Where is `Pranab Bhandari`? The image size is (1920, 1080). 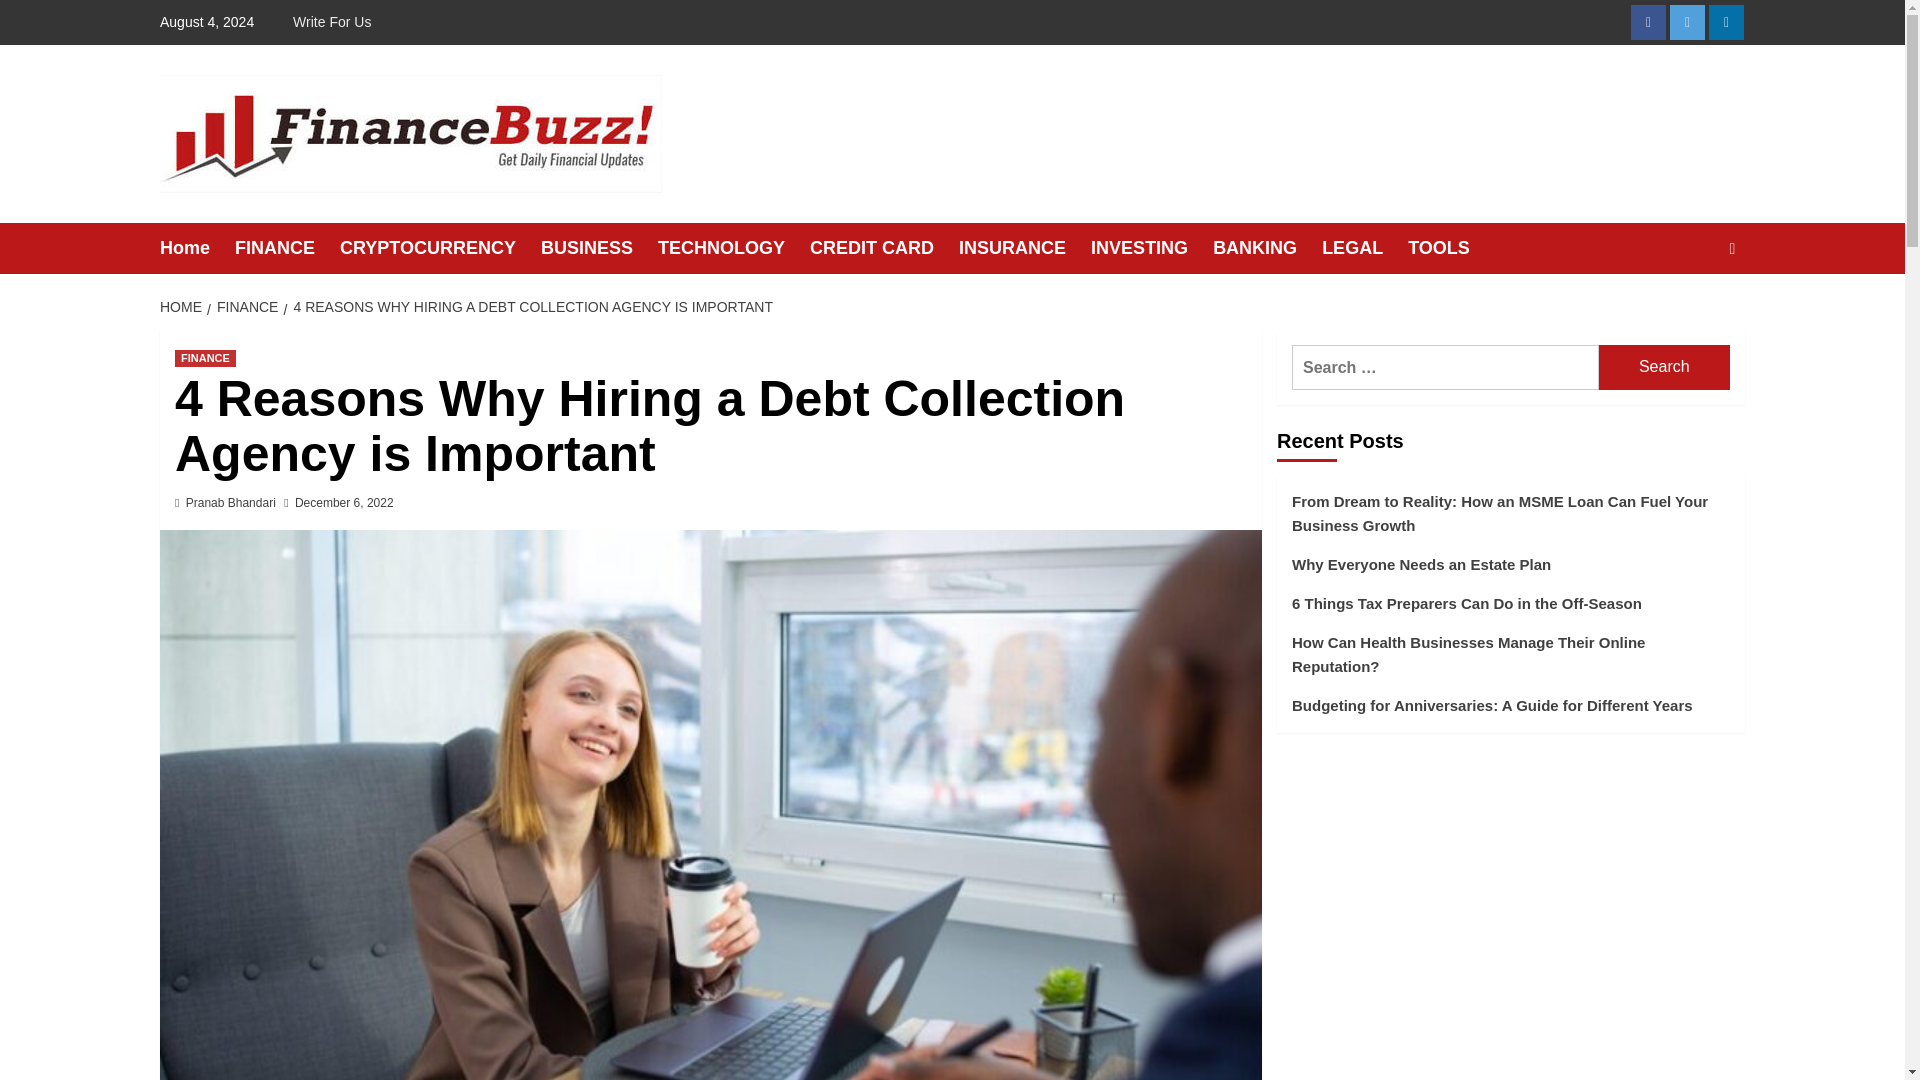
Pranab Bhandari is located at coordinates (231, 502).